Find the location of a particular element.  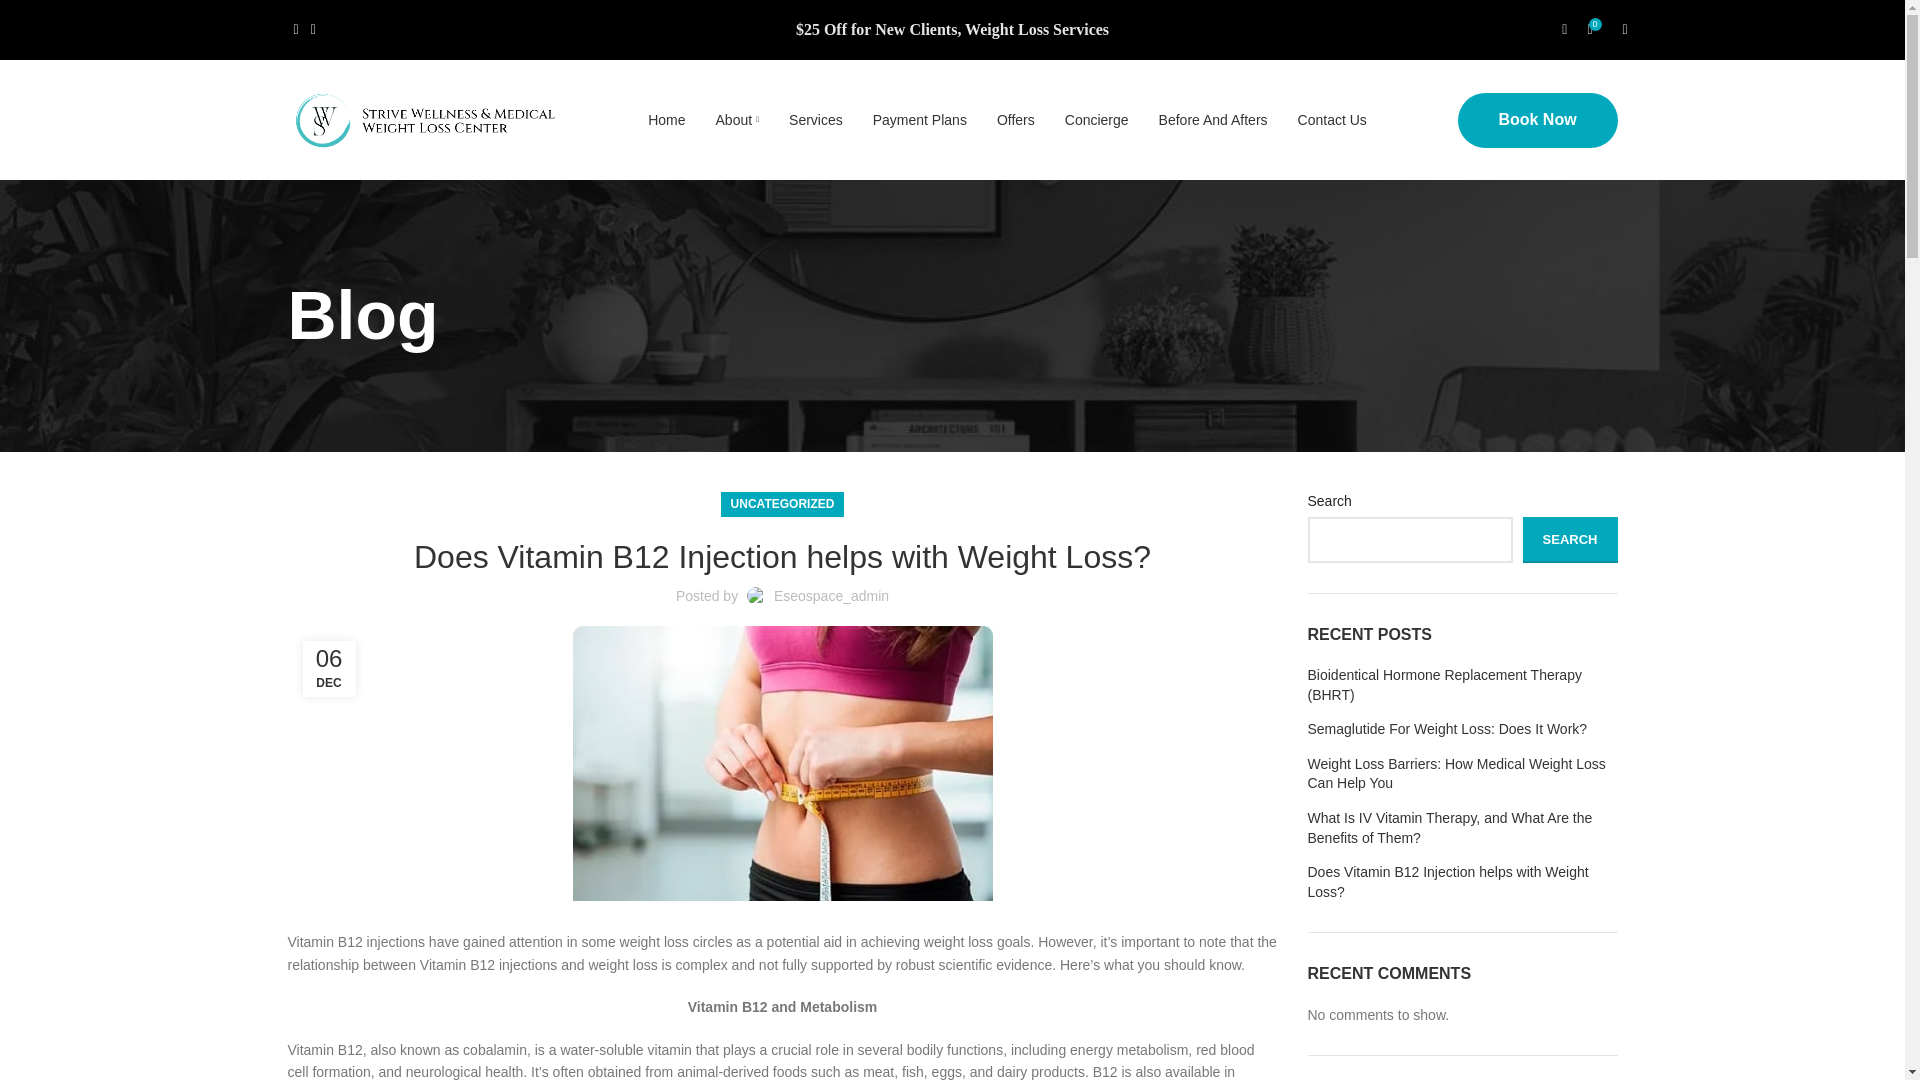

SEARCH is located at coordinates (1570, 540).